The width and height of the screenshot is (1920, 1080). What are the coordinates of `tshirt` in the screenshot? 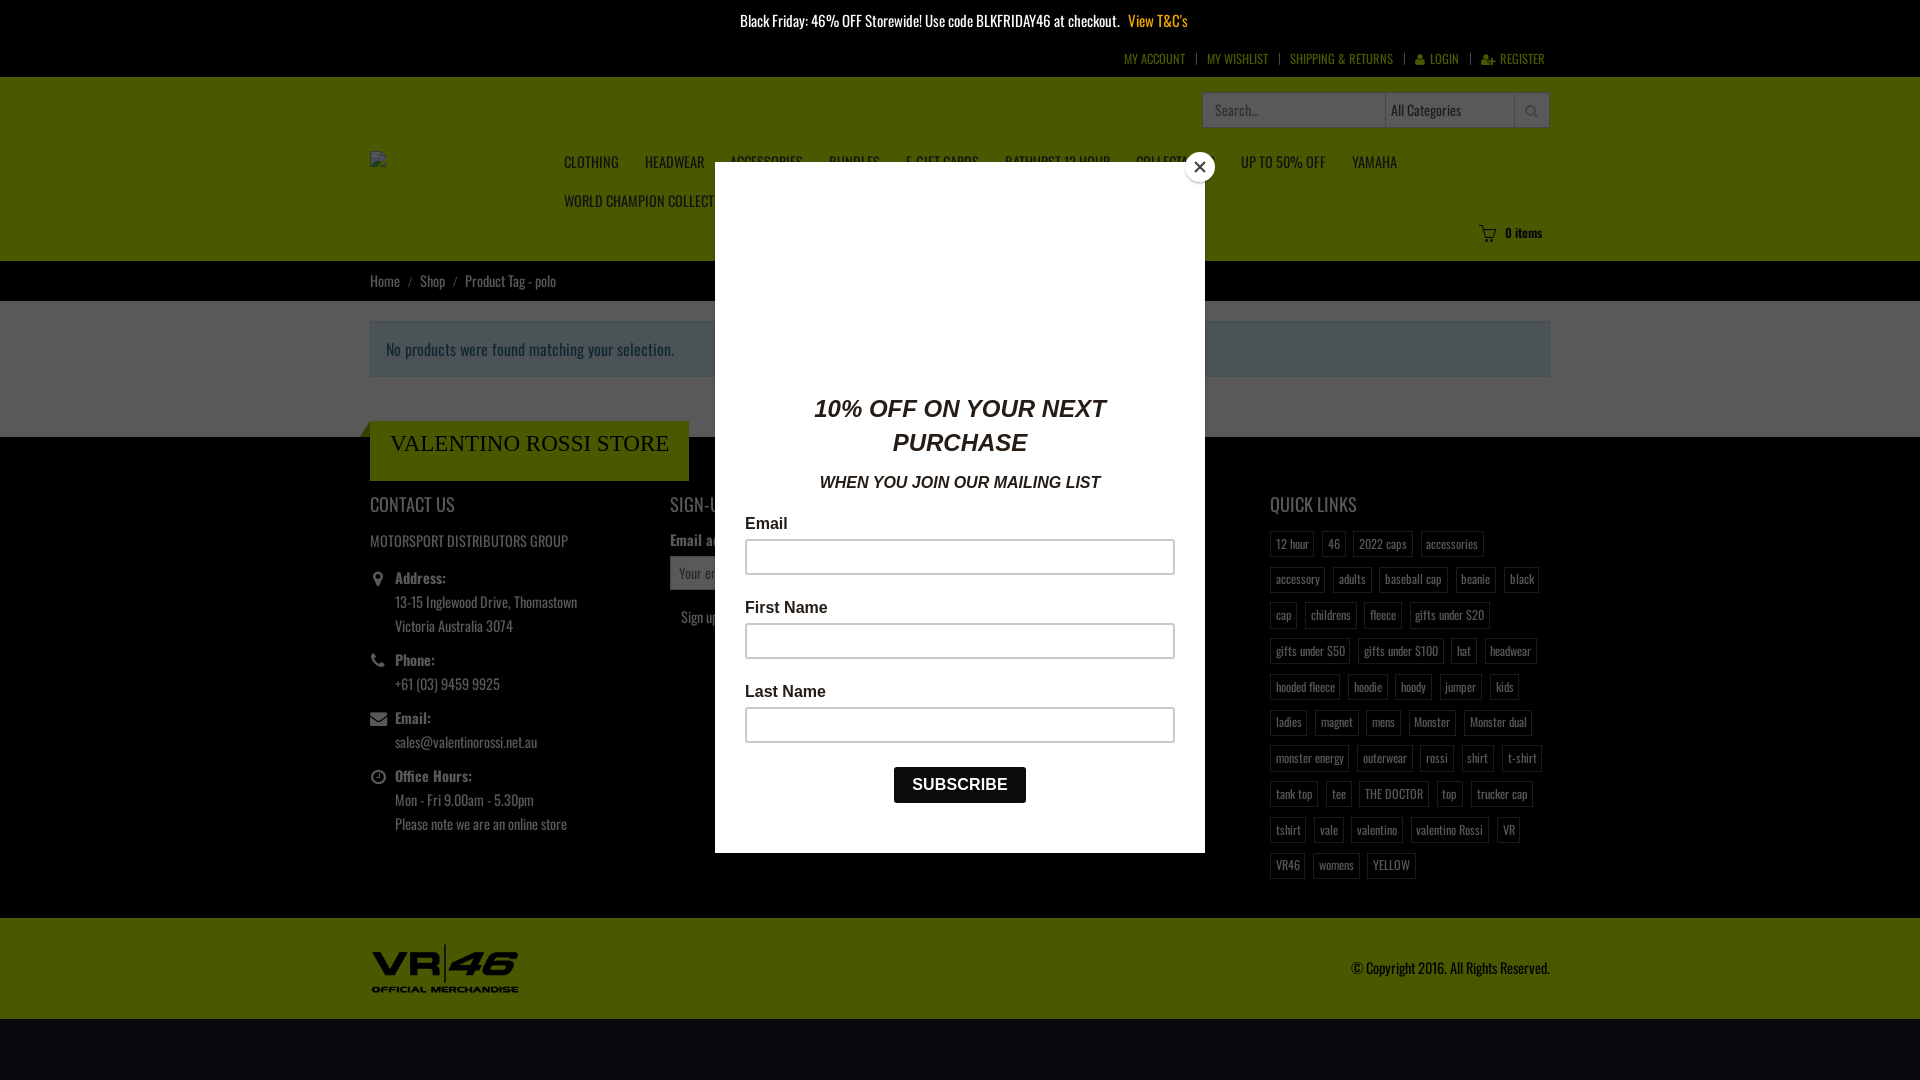 It's located at (1288, 830).